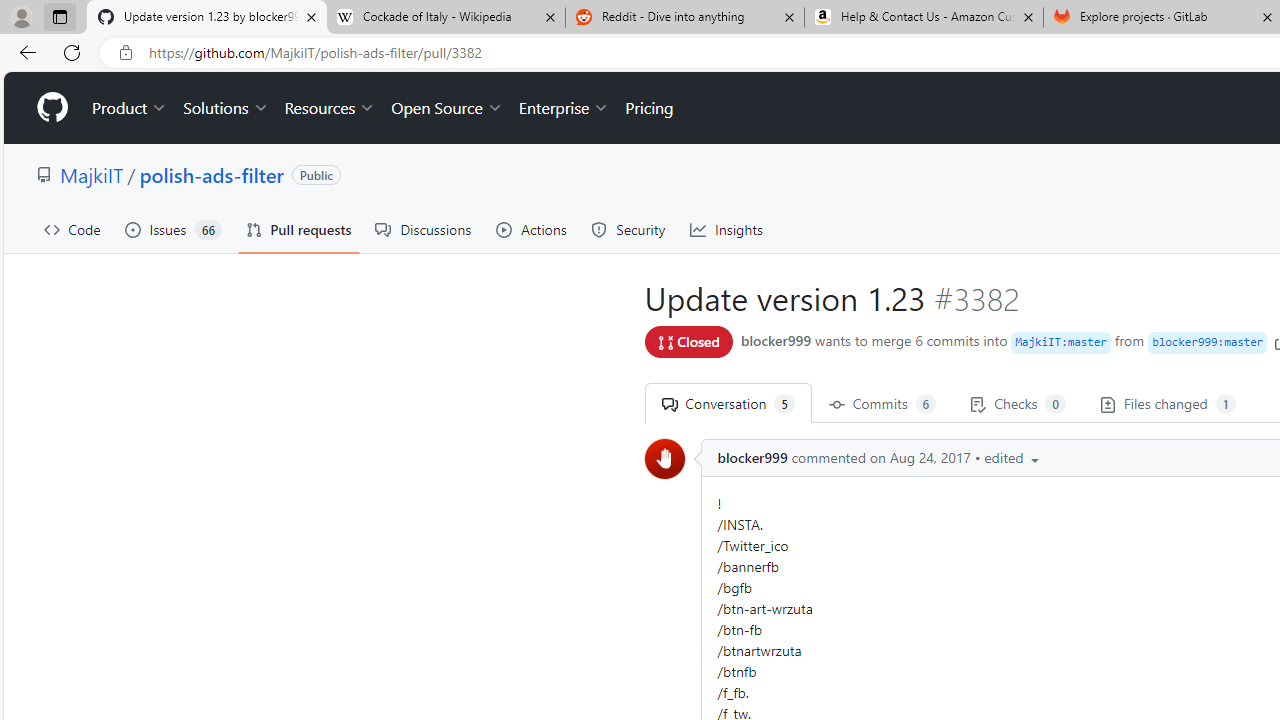 The height and width of the screenshot is (720, 1280). What do you see at coordinates (920, 458) in the screenshot?
I see `on Aug 24, 2017` at bounding box center [920, 458].